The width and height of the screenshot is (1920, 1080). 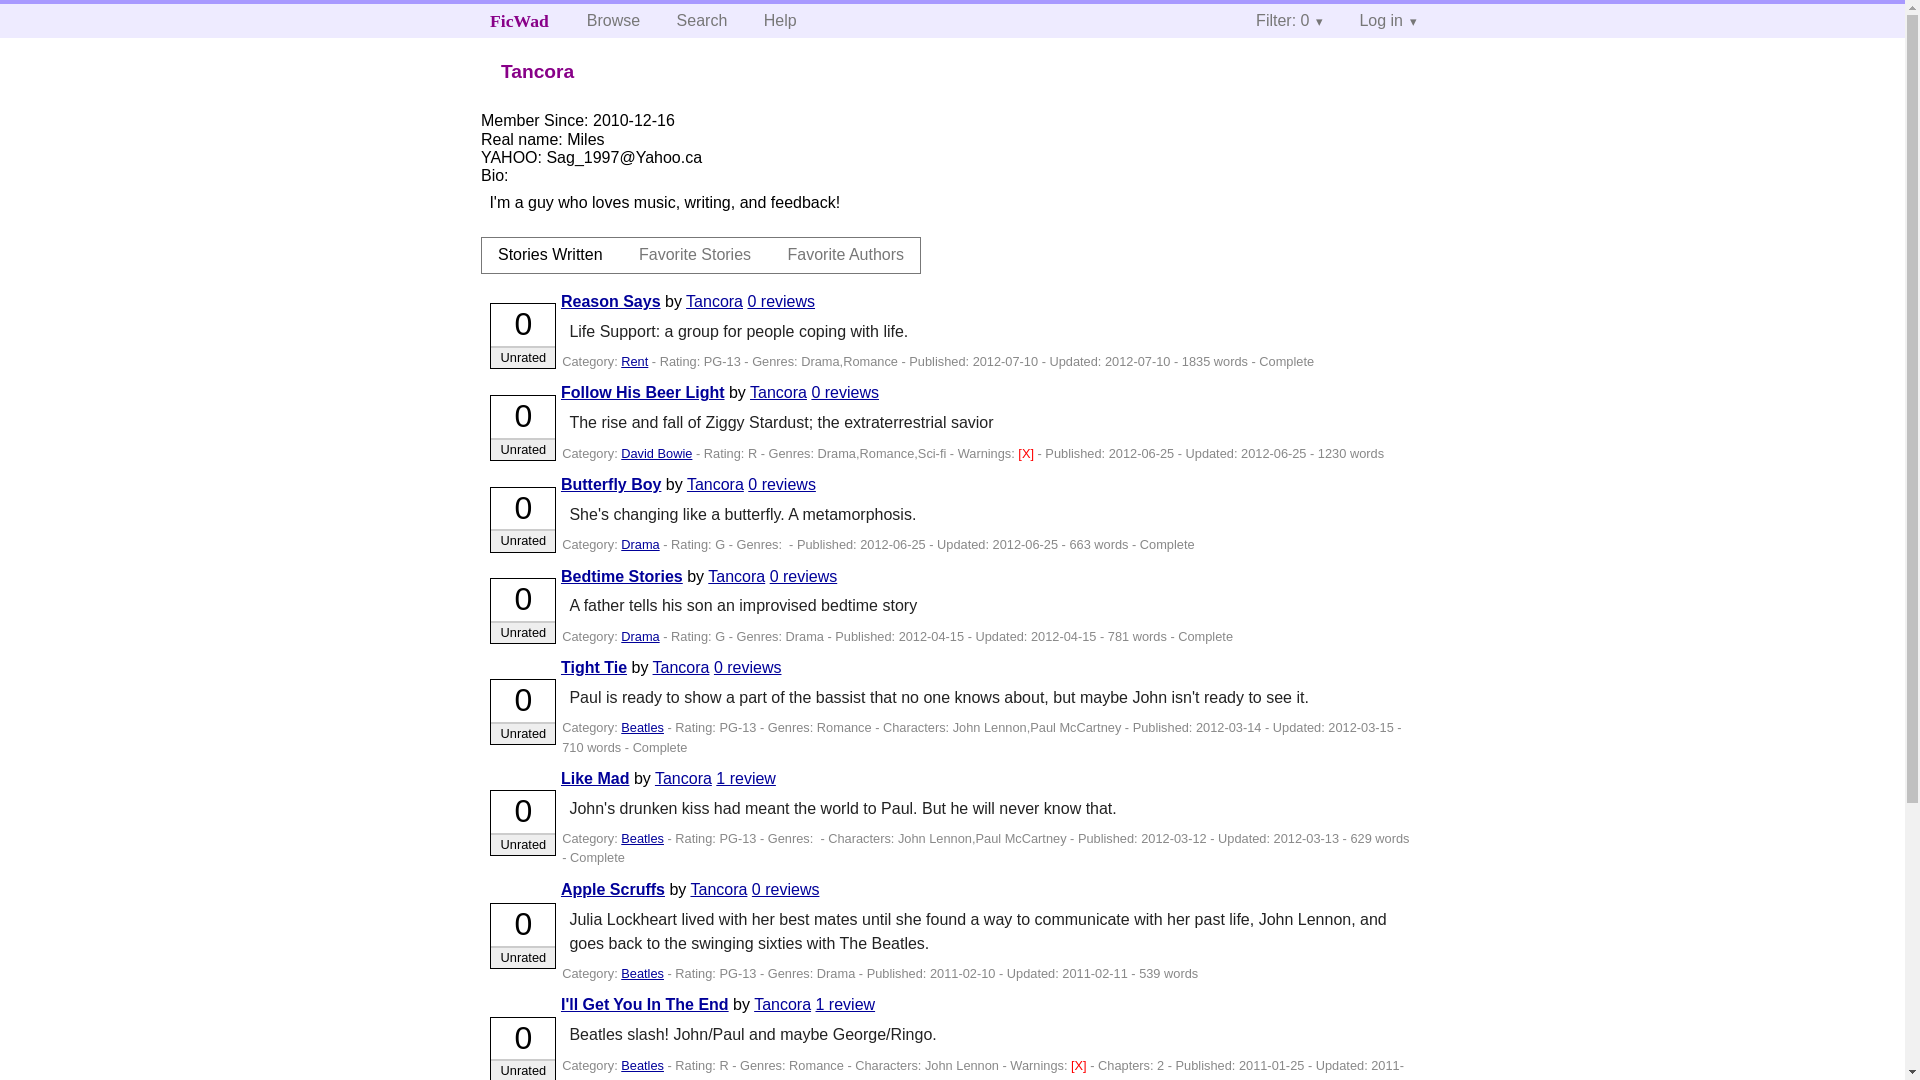 What do you see at coordinates (612, 889) in the screenshot?
I see `Apple Scruffs` at bounding box center [612, 889].